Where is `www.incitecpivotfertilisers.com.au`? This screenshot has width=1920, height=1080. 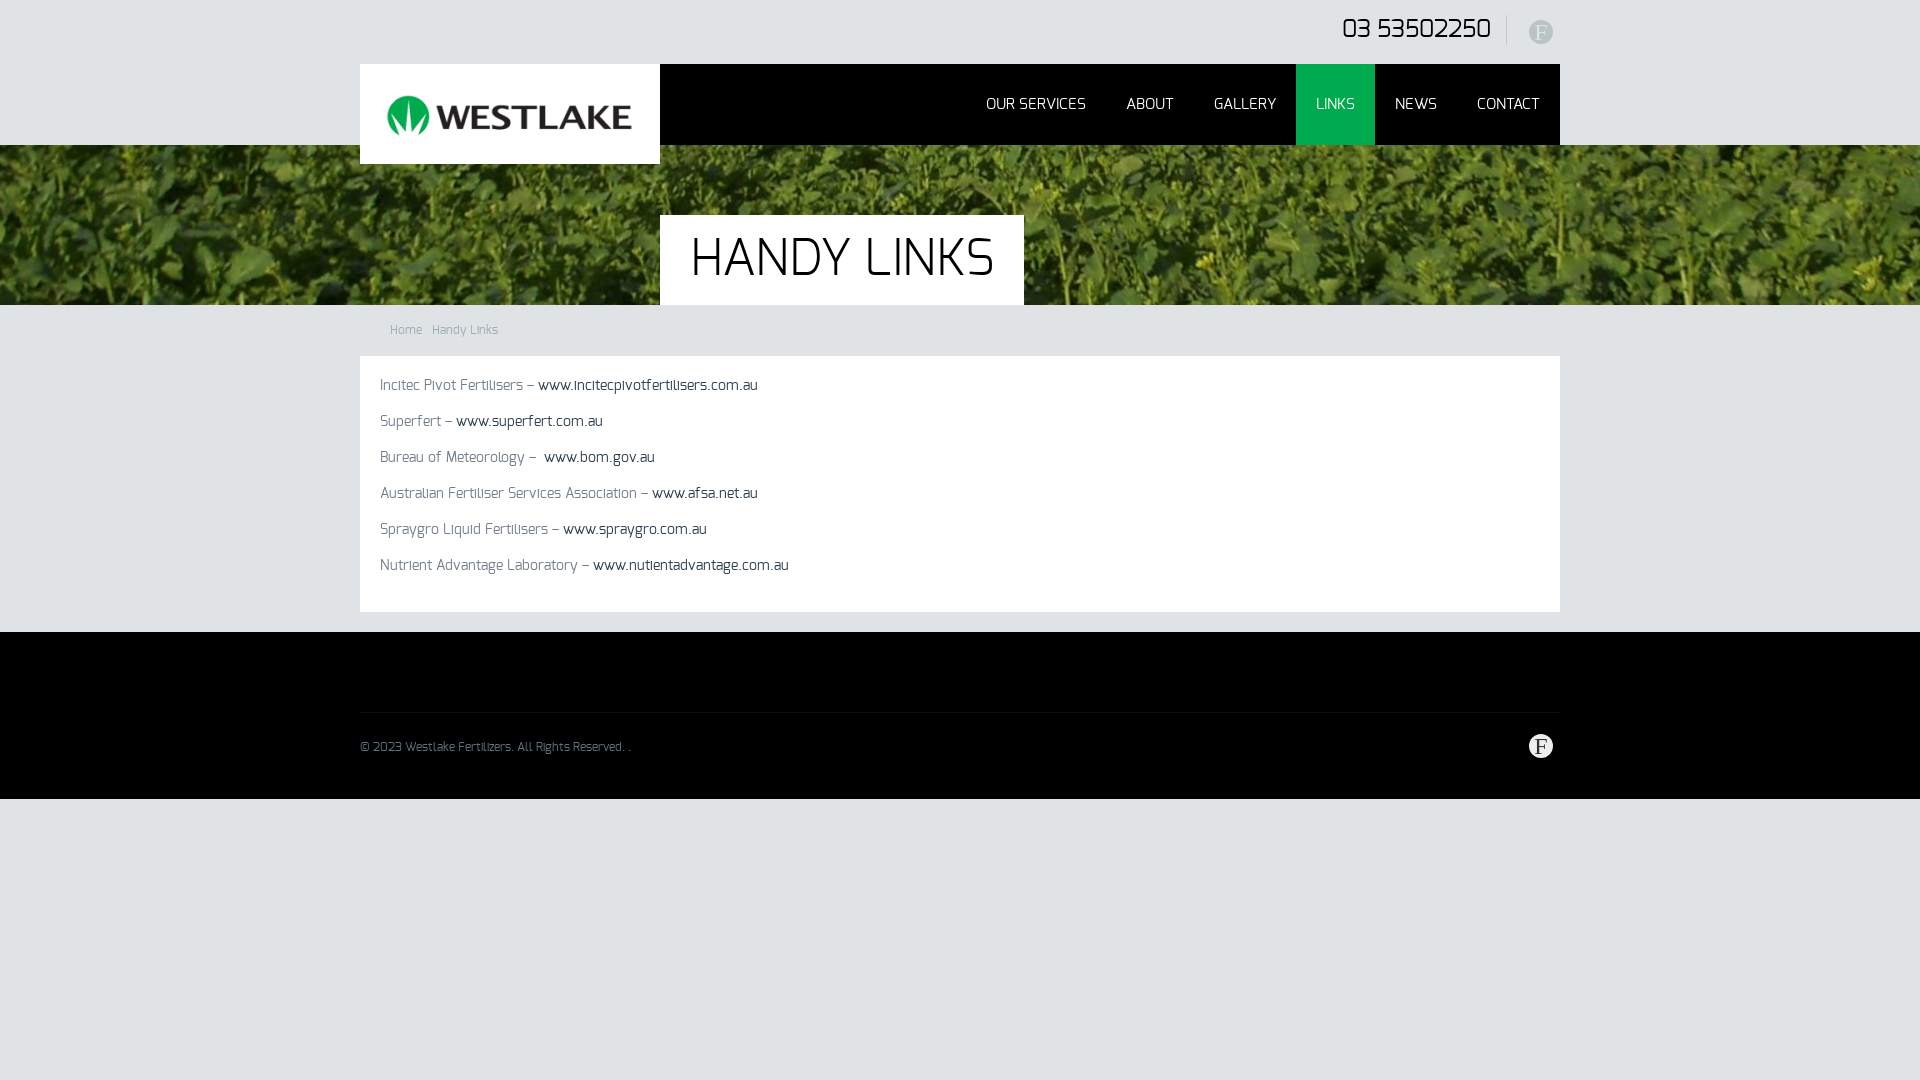
www.incitecpivotfertilisers.com.au is located at coordinates (648, 386).